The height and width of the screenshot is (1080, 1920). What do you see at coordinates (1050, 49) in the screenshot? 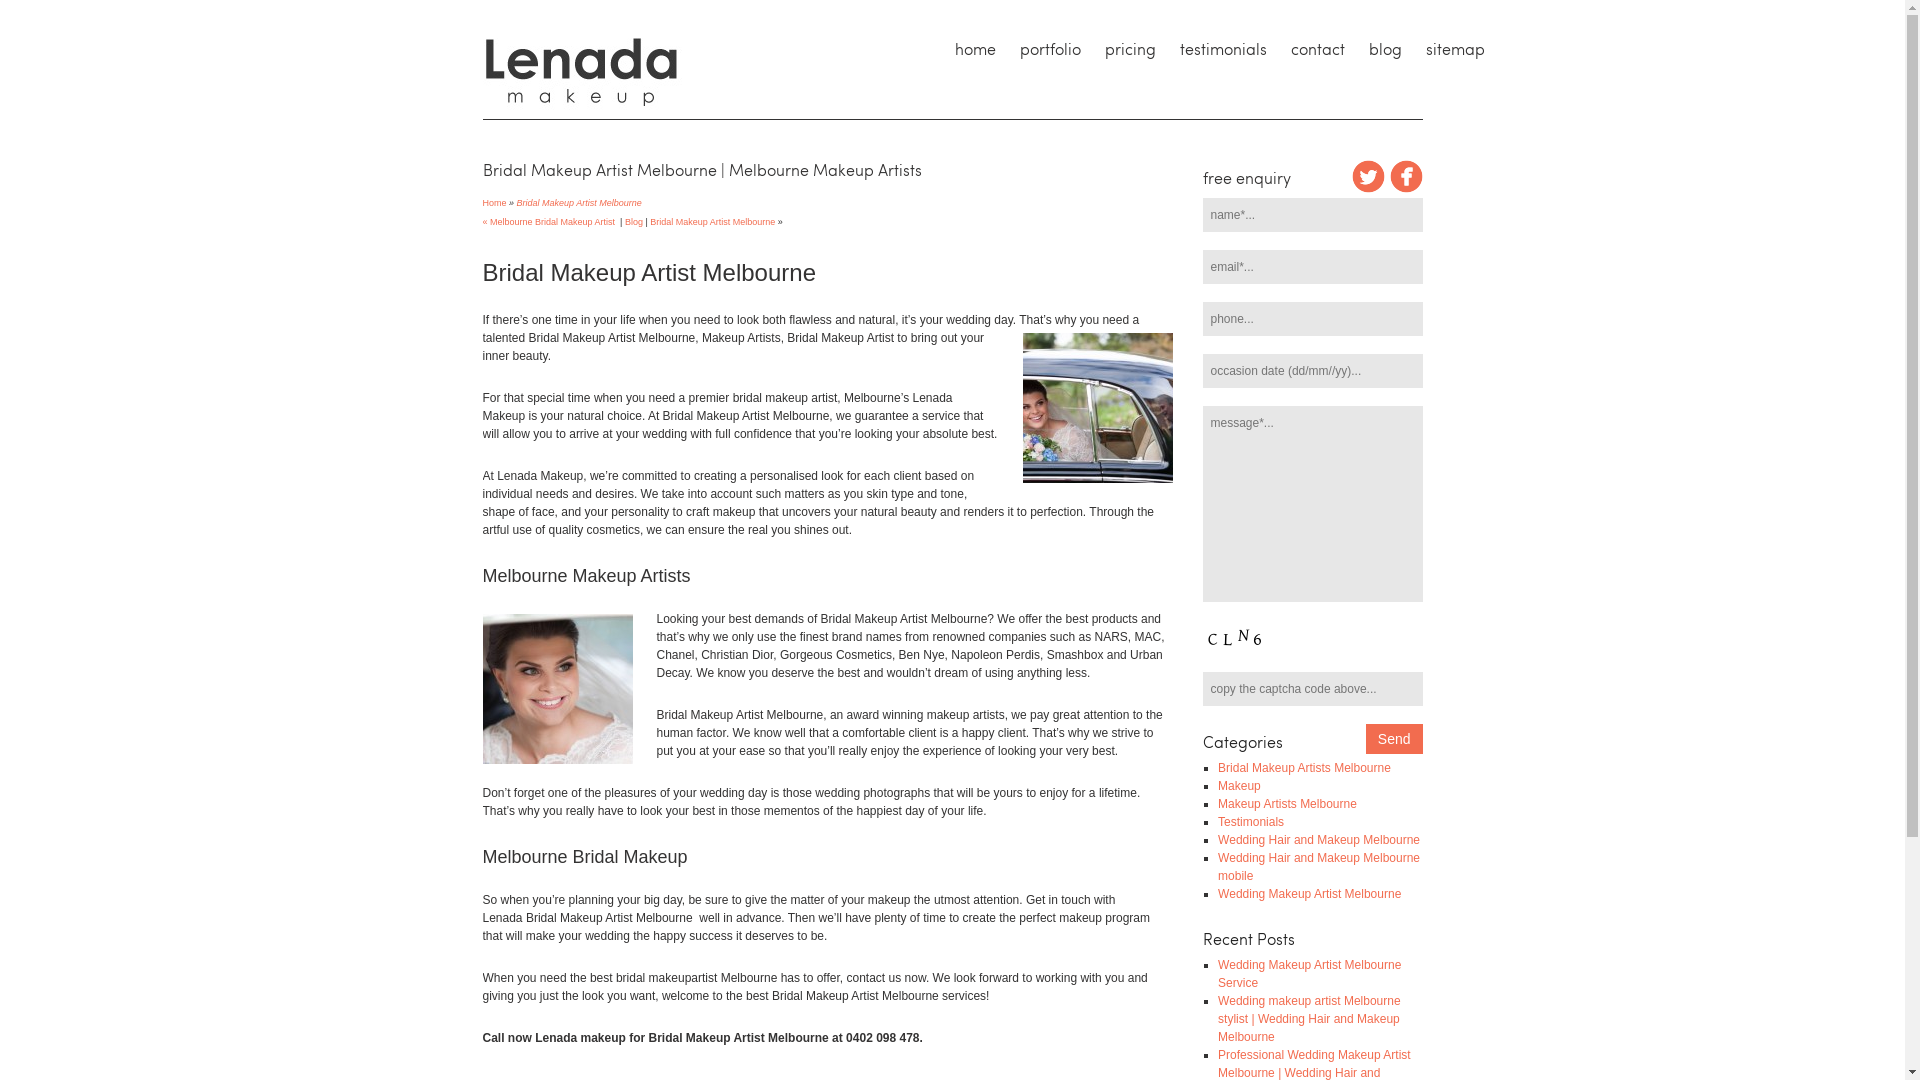
I see `portfolio` at bounding box center [1050, 49].